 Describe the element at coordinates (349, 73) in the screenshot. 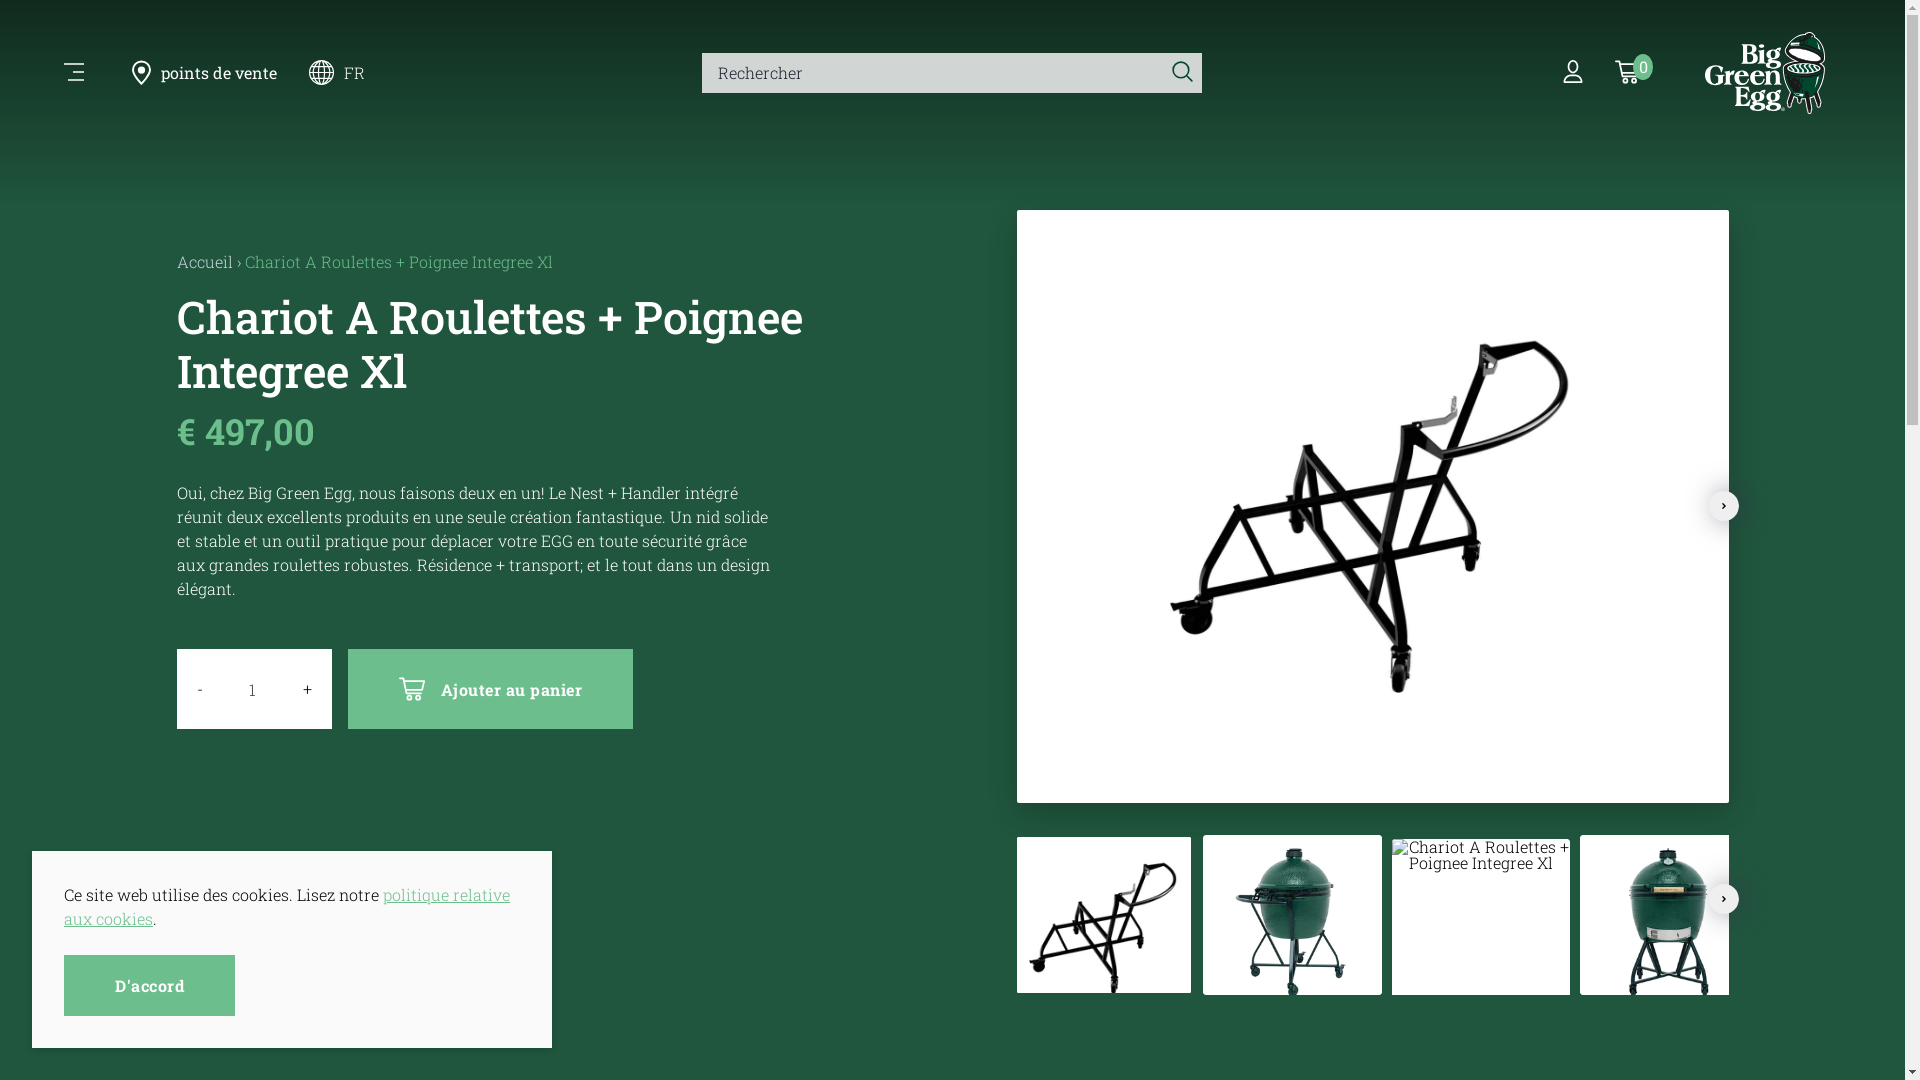

I see `FR` at that location.